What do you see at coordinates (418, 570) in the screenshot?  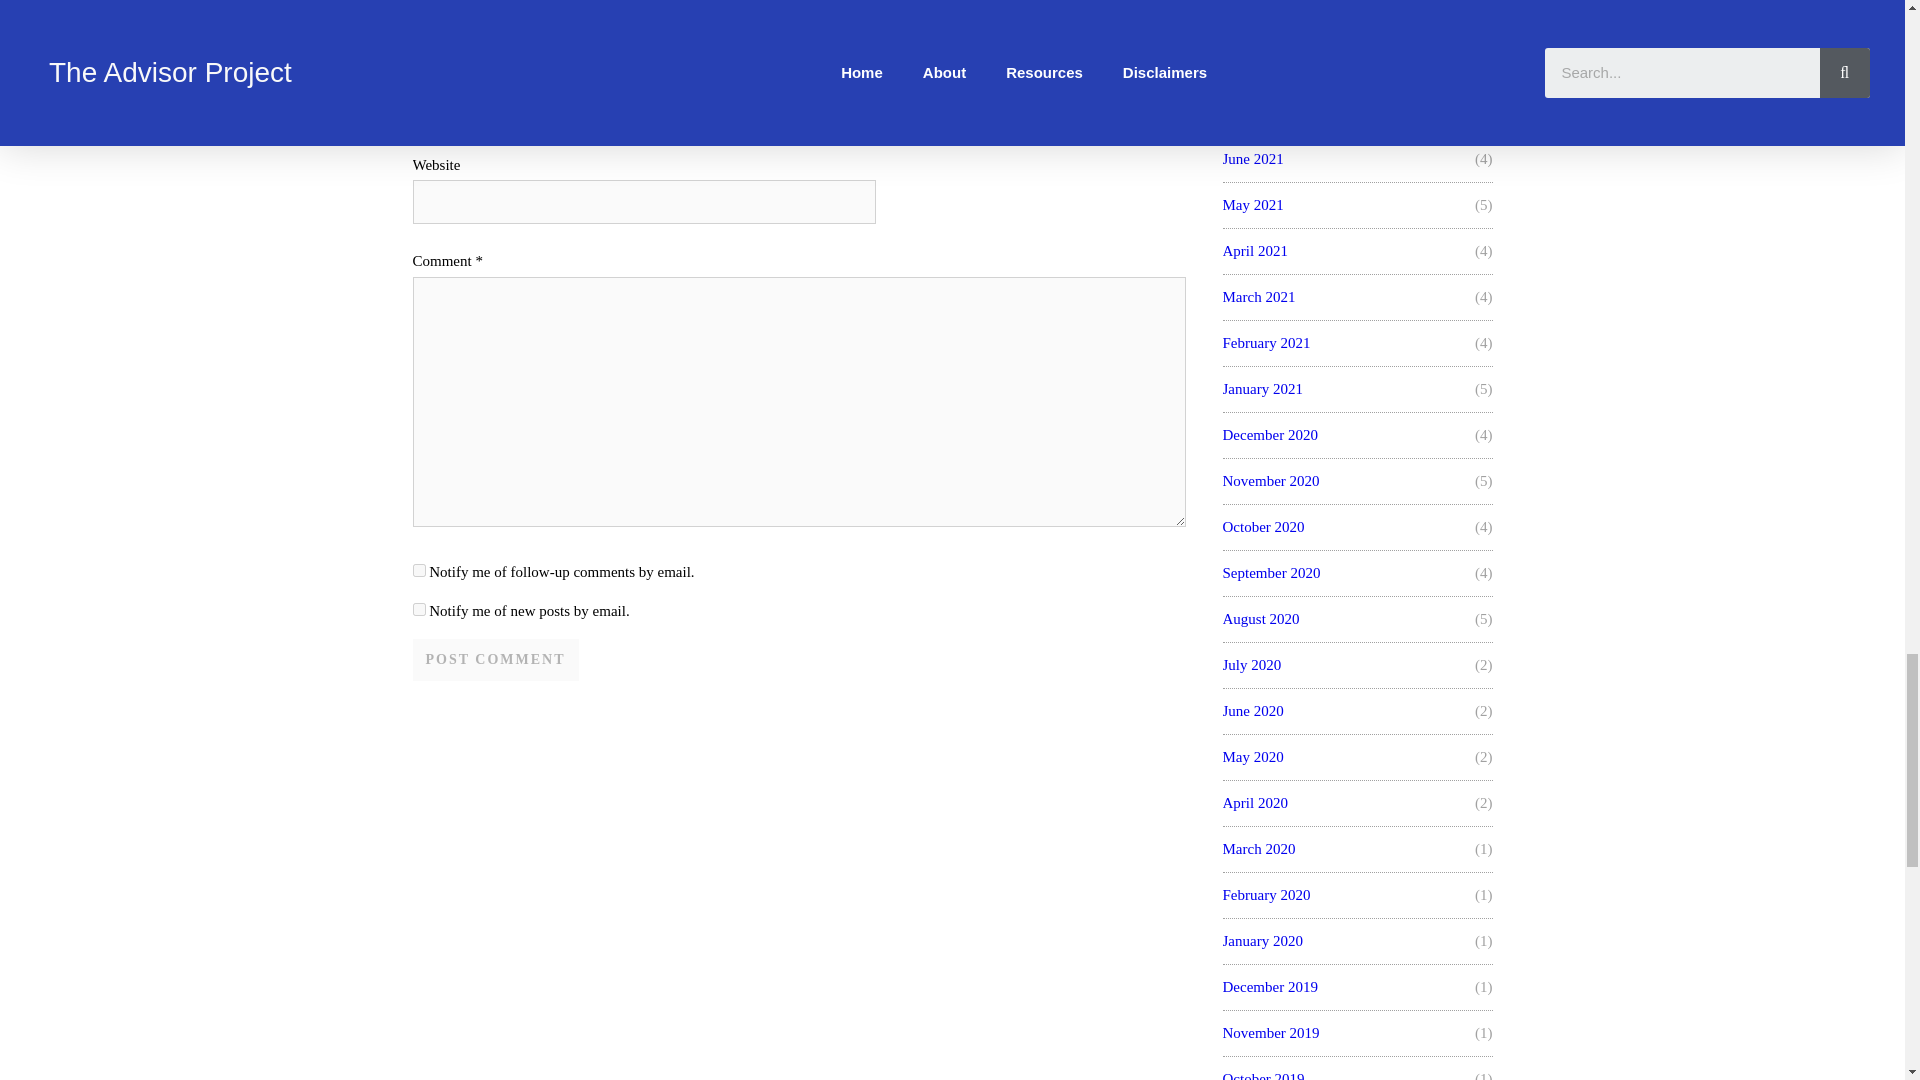 I see `subscribe` at bounding box center [418, 570].